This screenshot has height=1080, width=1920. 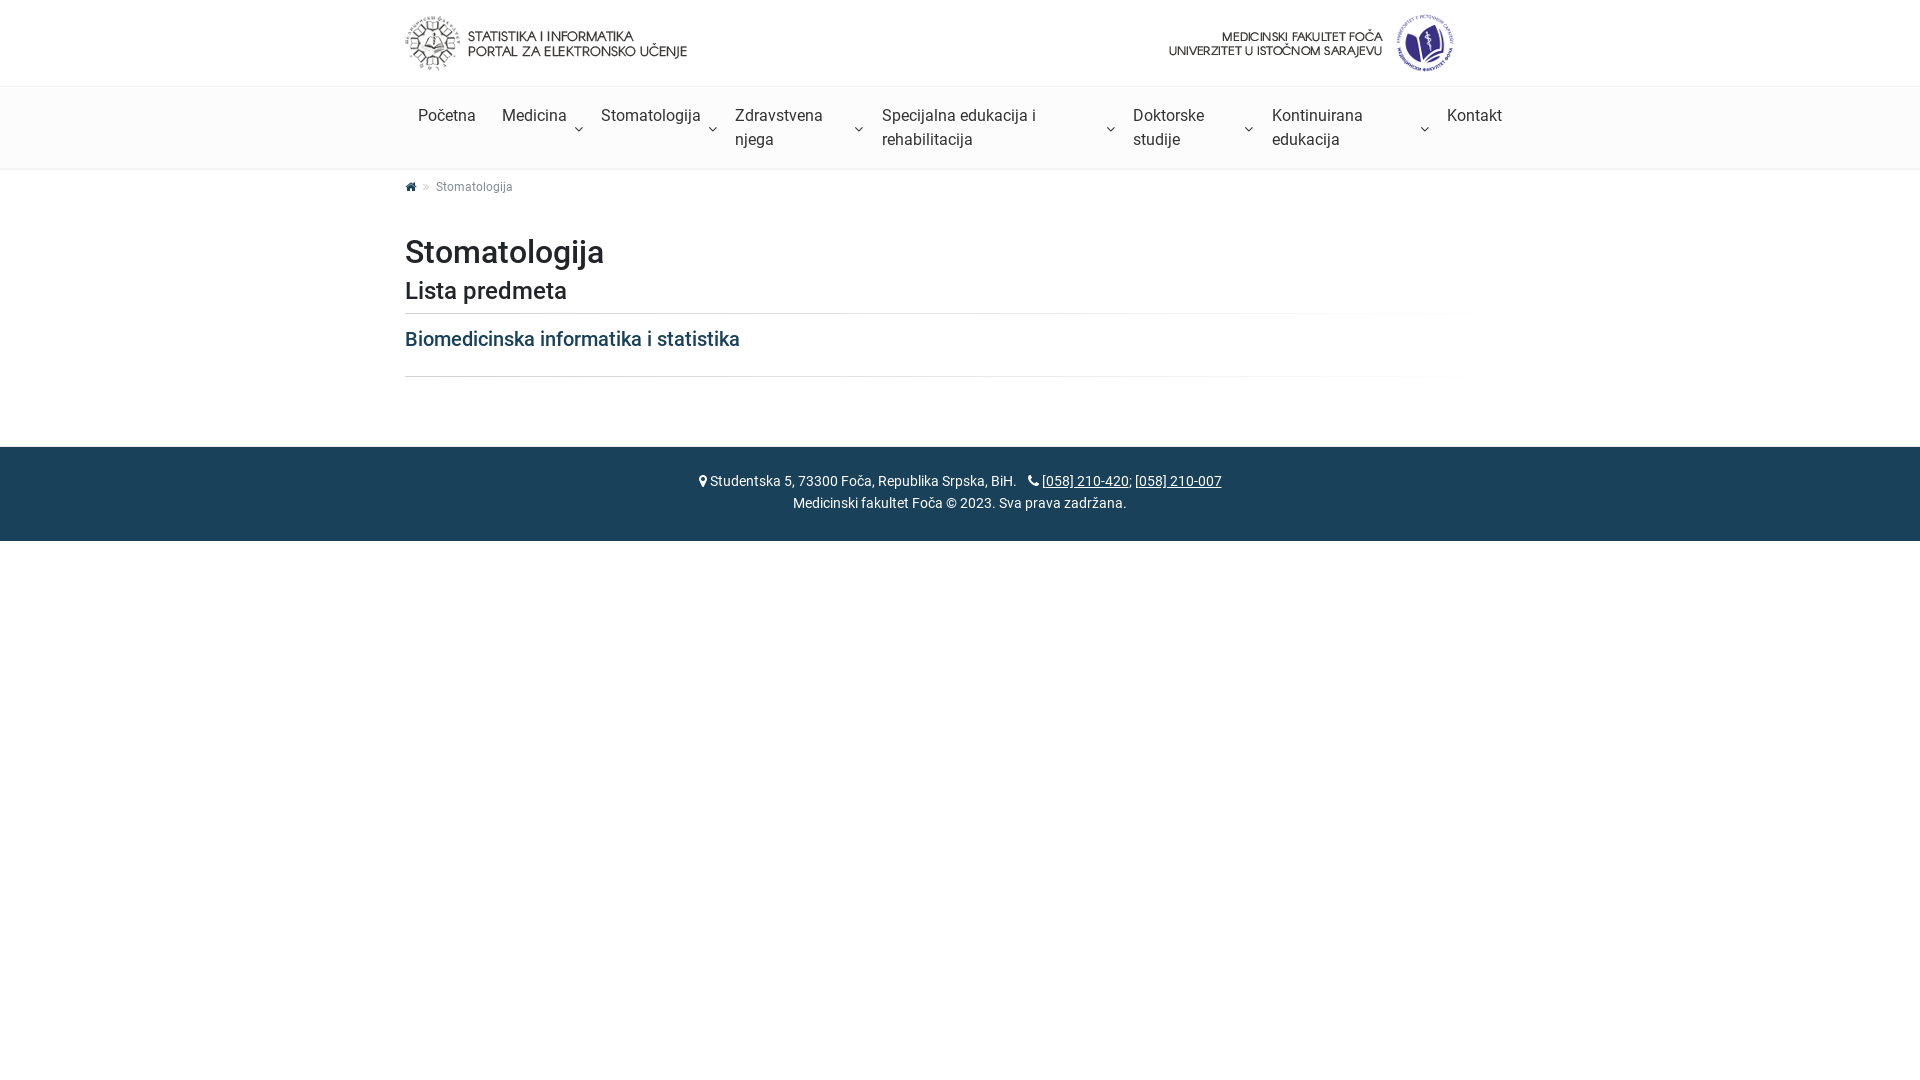 I want to click on Doktorske studije, so click(x=1190, y=128).